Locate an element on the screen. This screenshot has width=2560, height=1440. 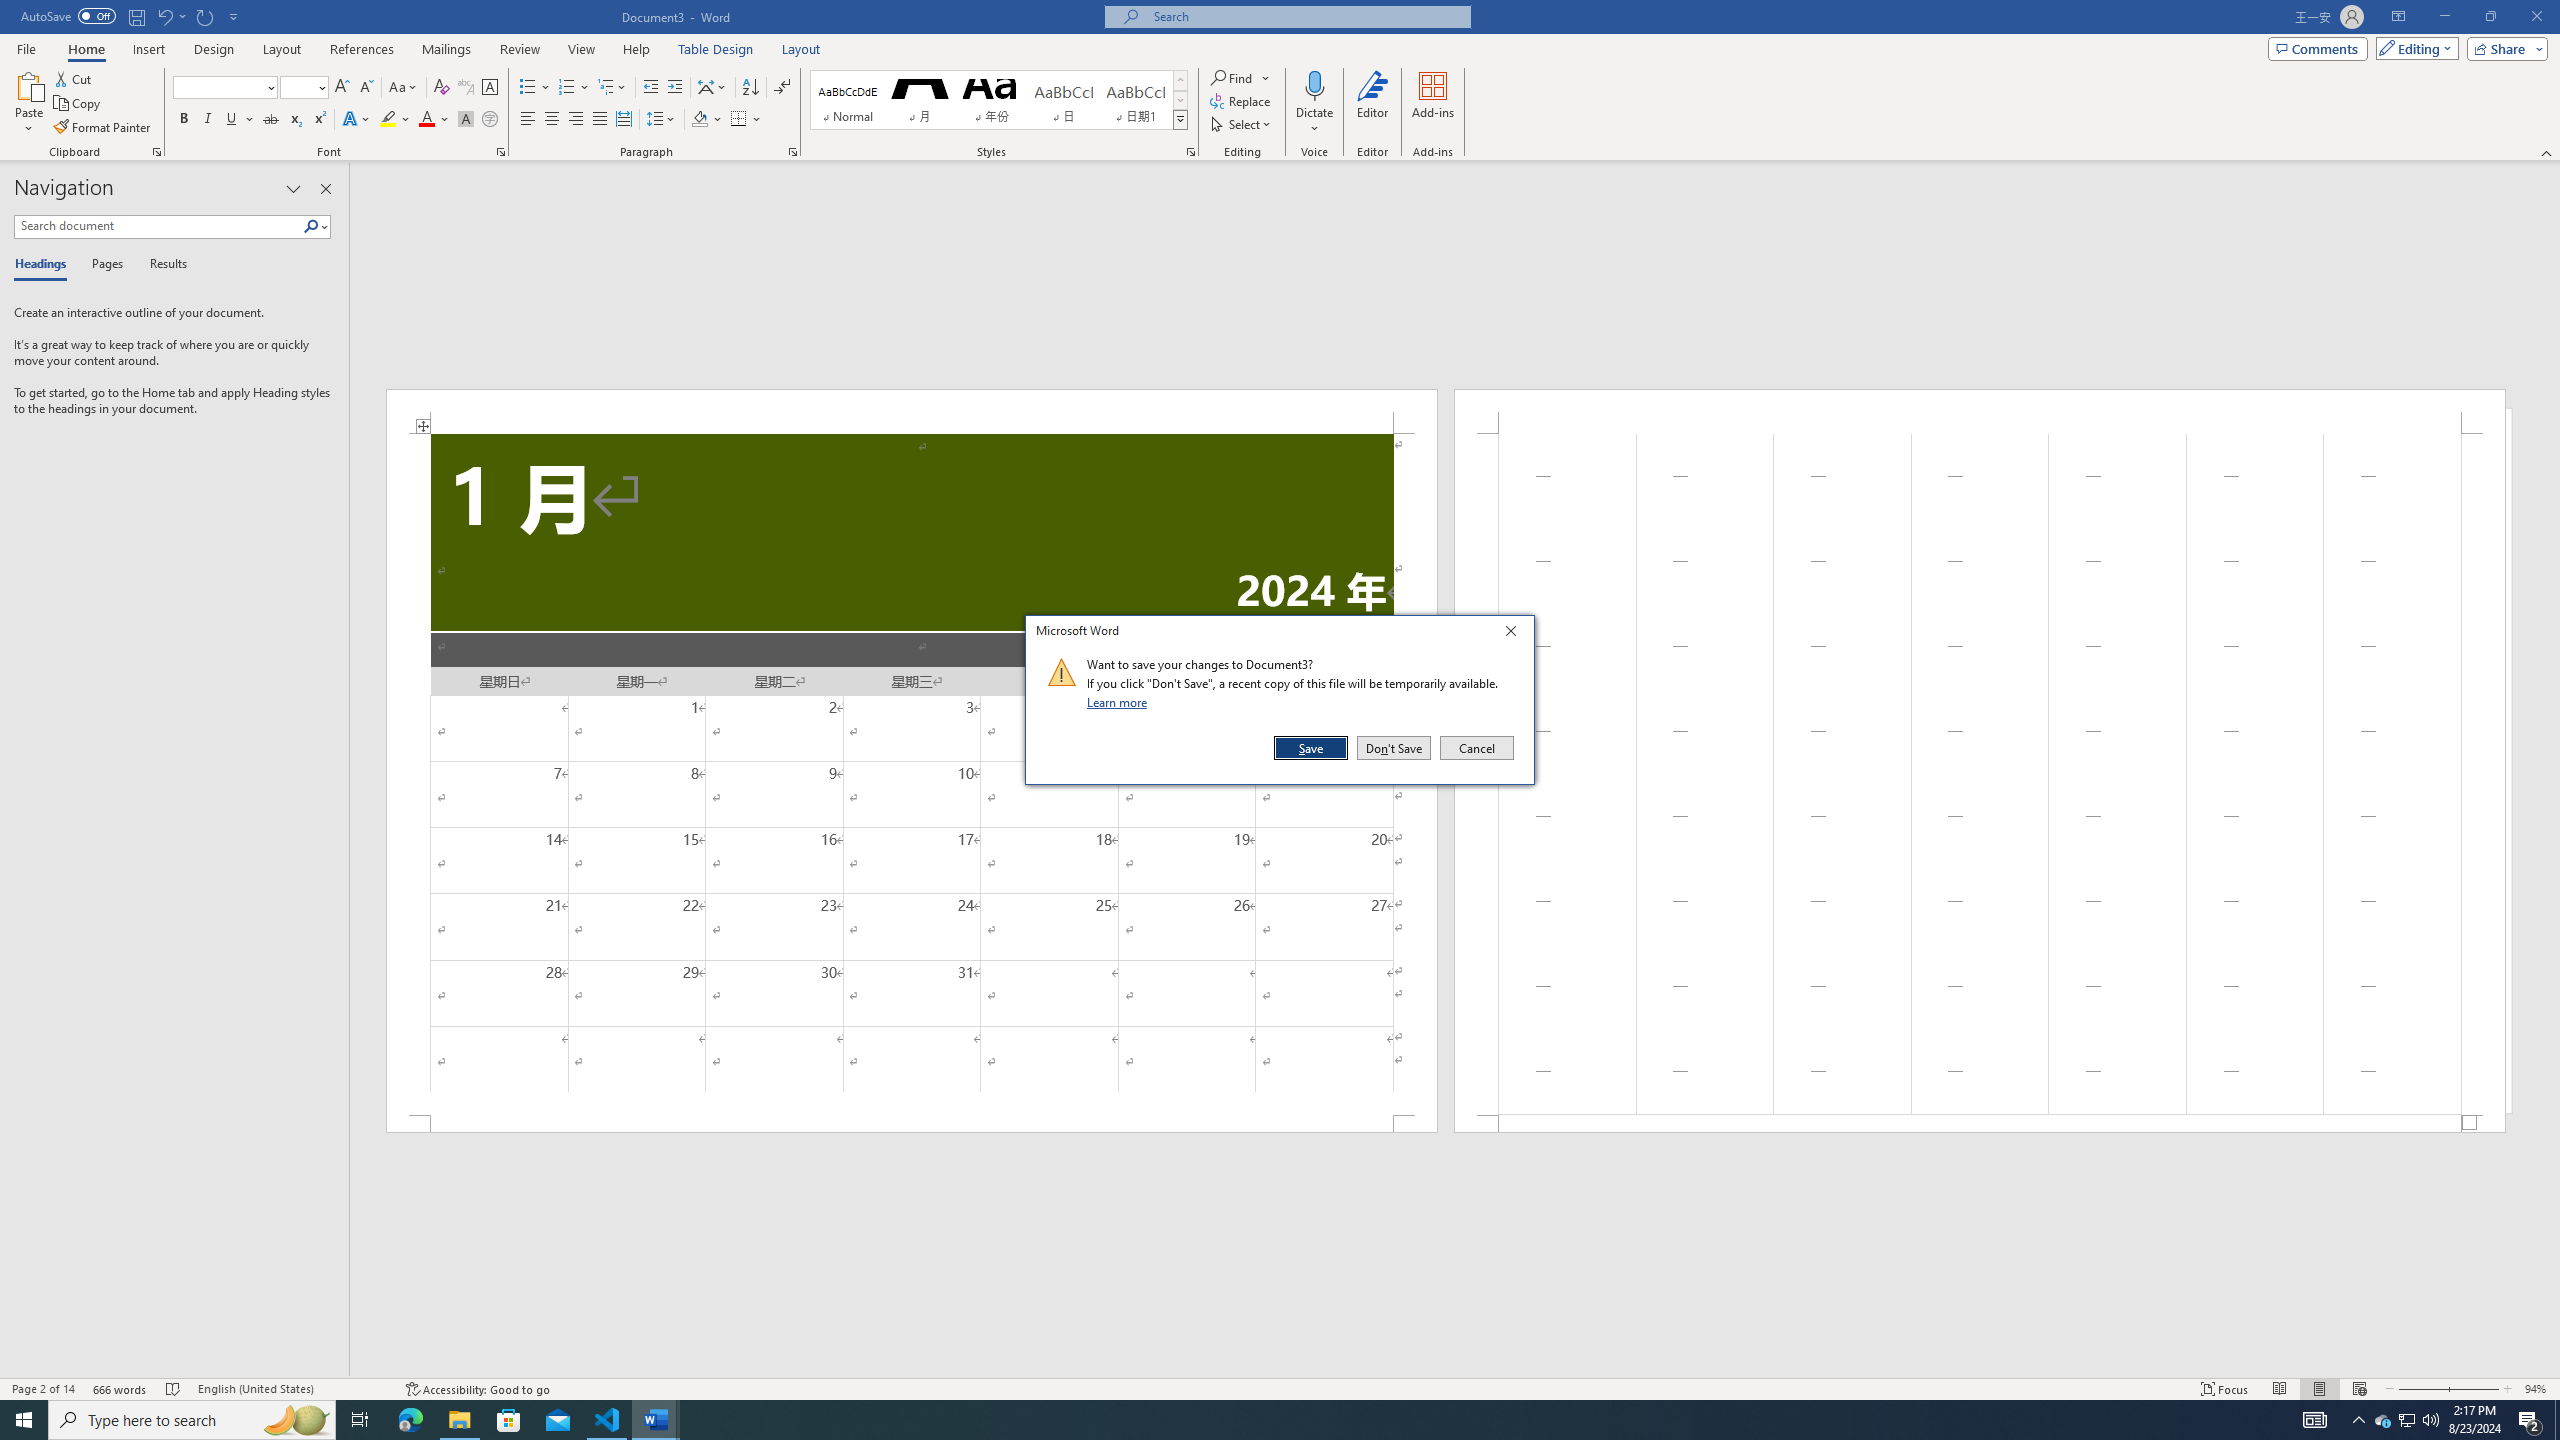
Undo Apply Quick Style is located at coordinates (164, 16).